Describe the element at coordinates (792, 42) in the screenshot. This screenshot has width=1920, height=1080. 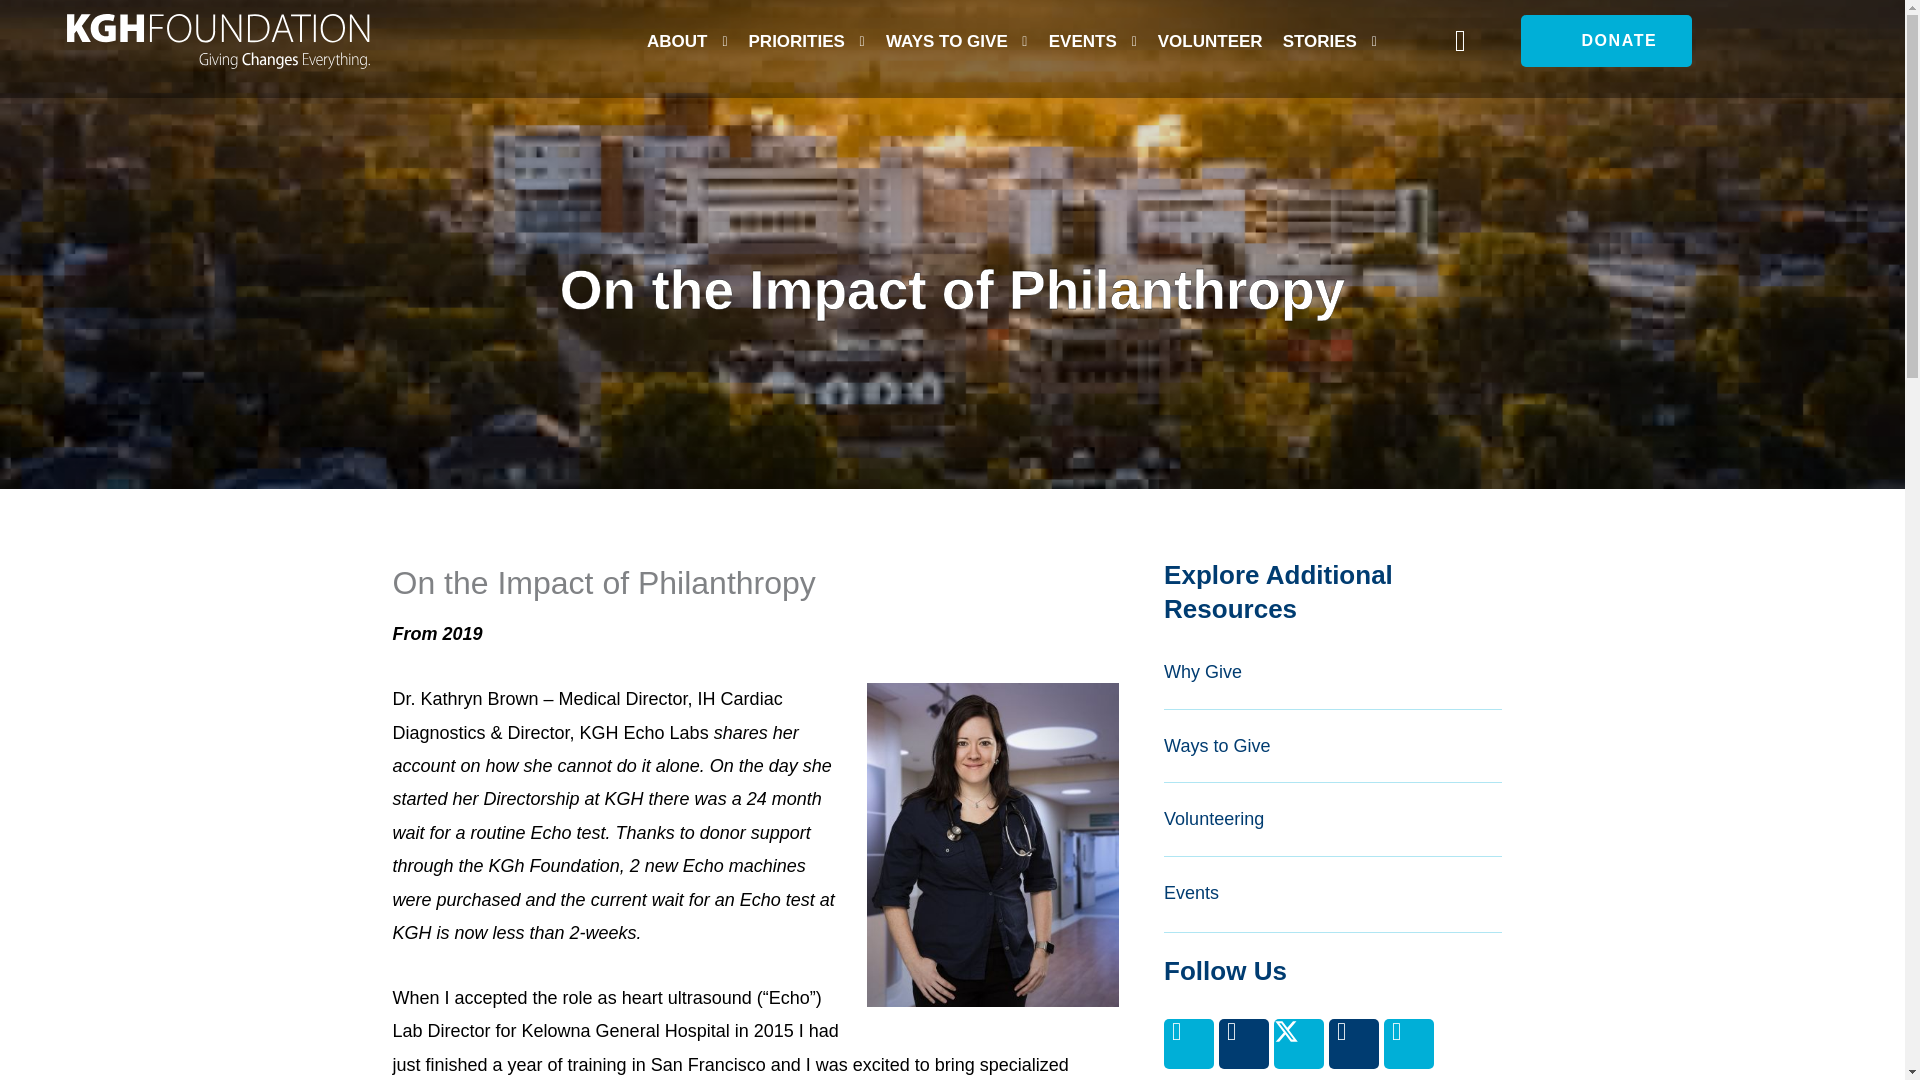
I see `PRIORITIES` at that location.